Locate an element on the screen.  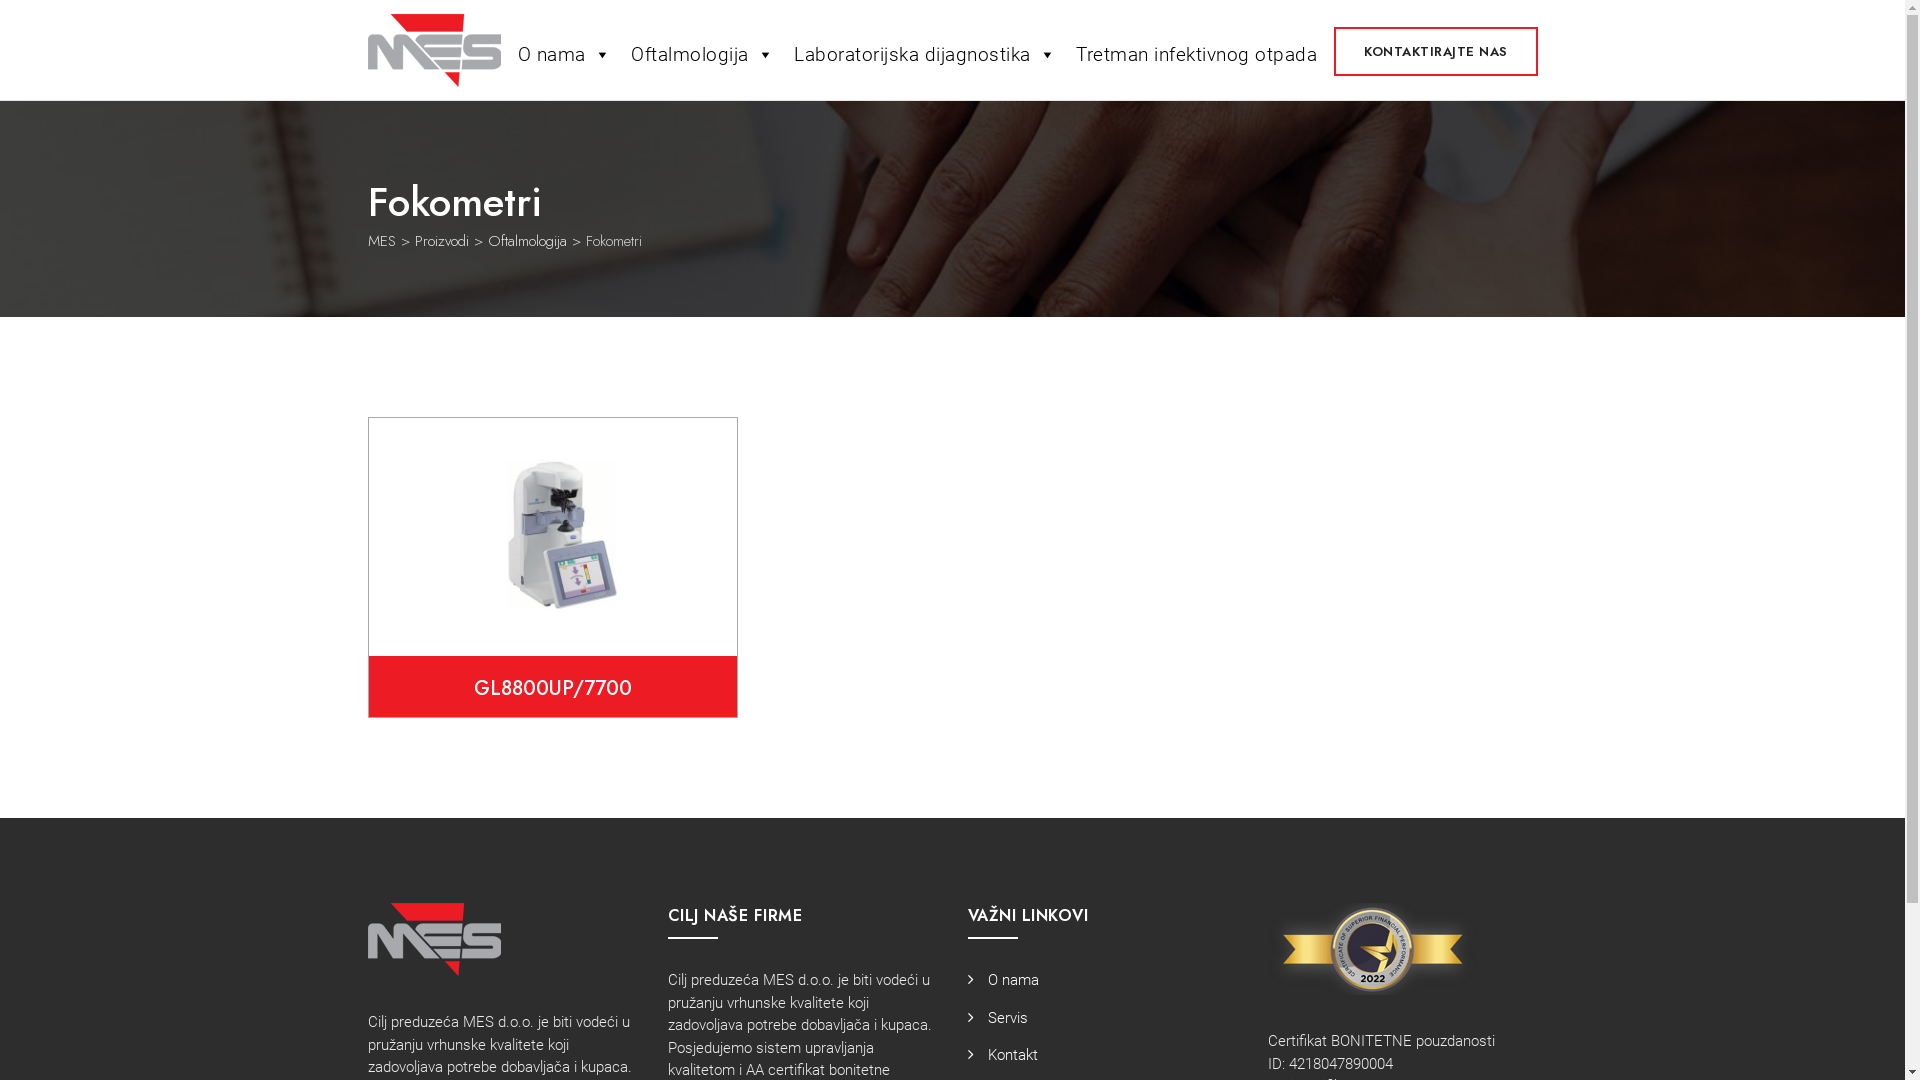
Proizvodi is located at coordinates (441, 241).